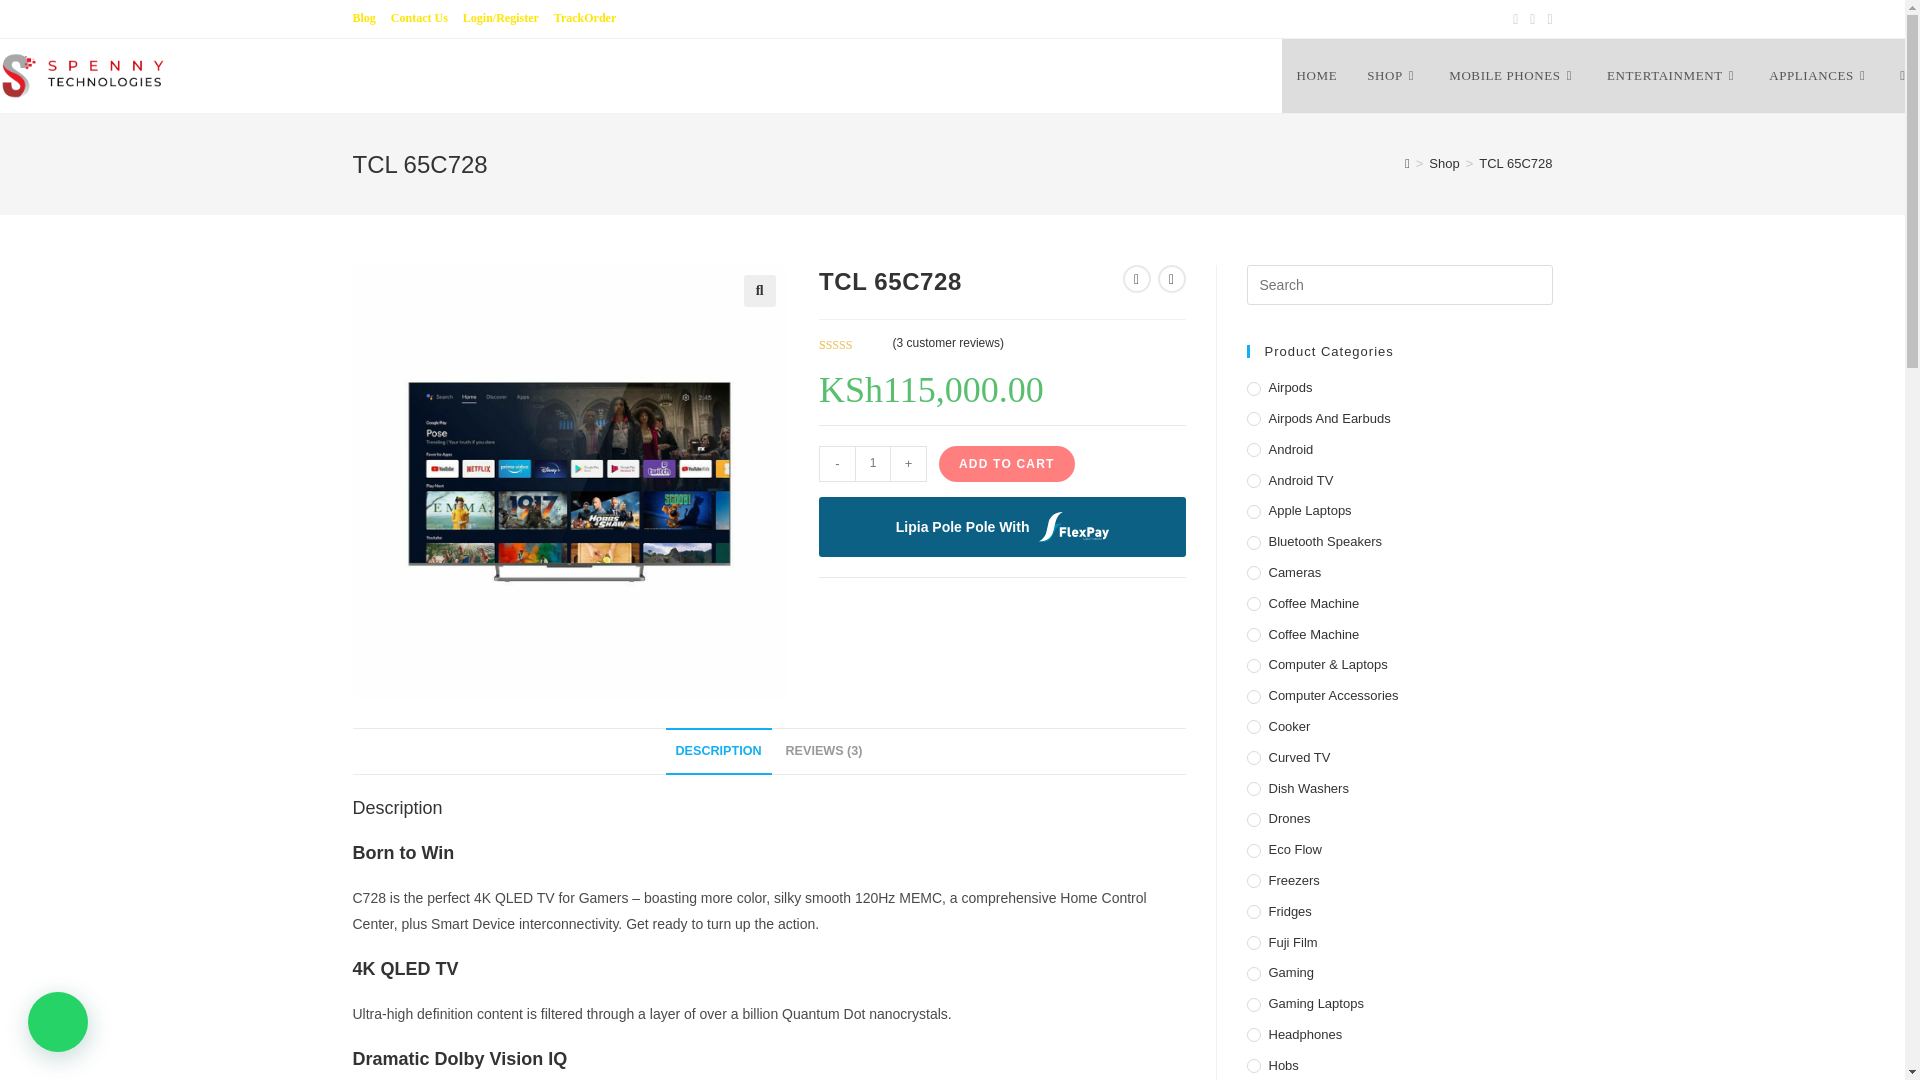  I want to click on ENTERTAINMENT, so click(1672, 76).